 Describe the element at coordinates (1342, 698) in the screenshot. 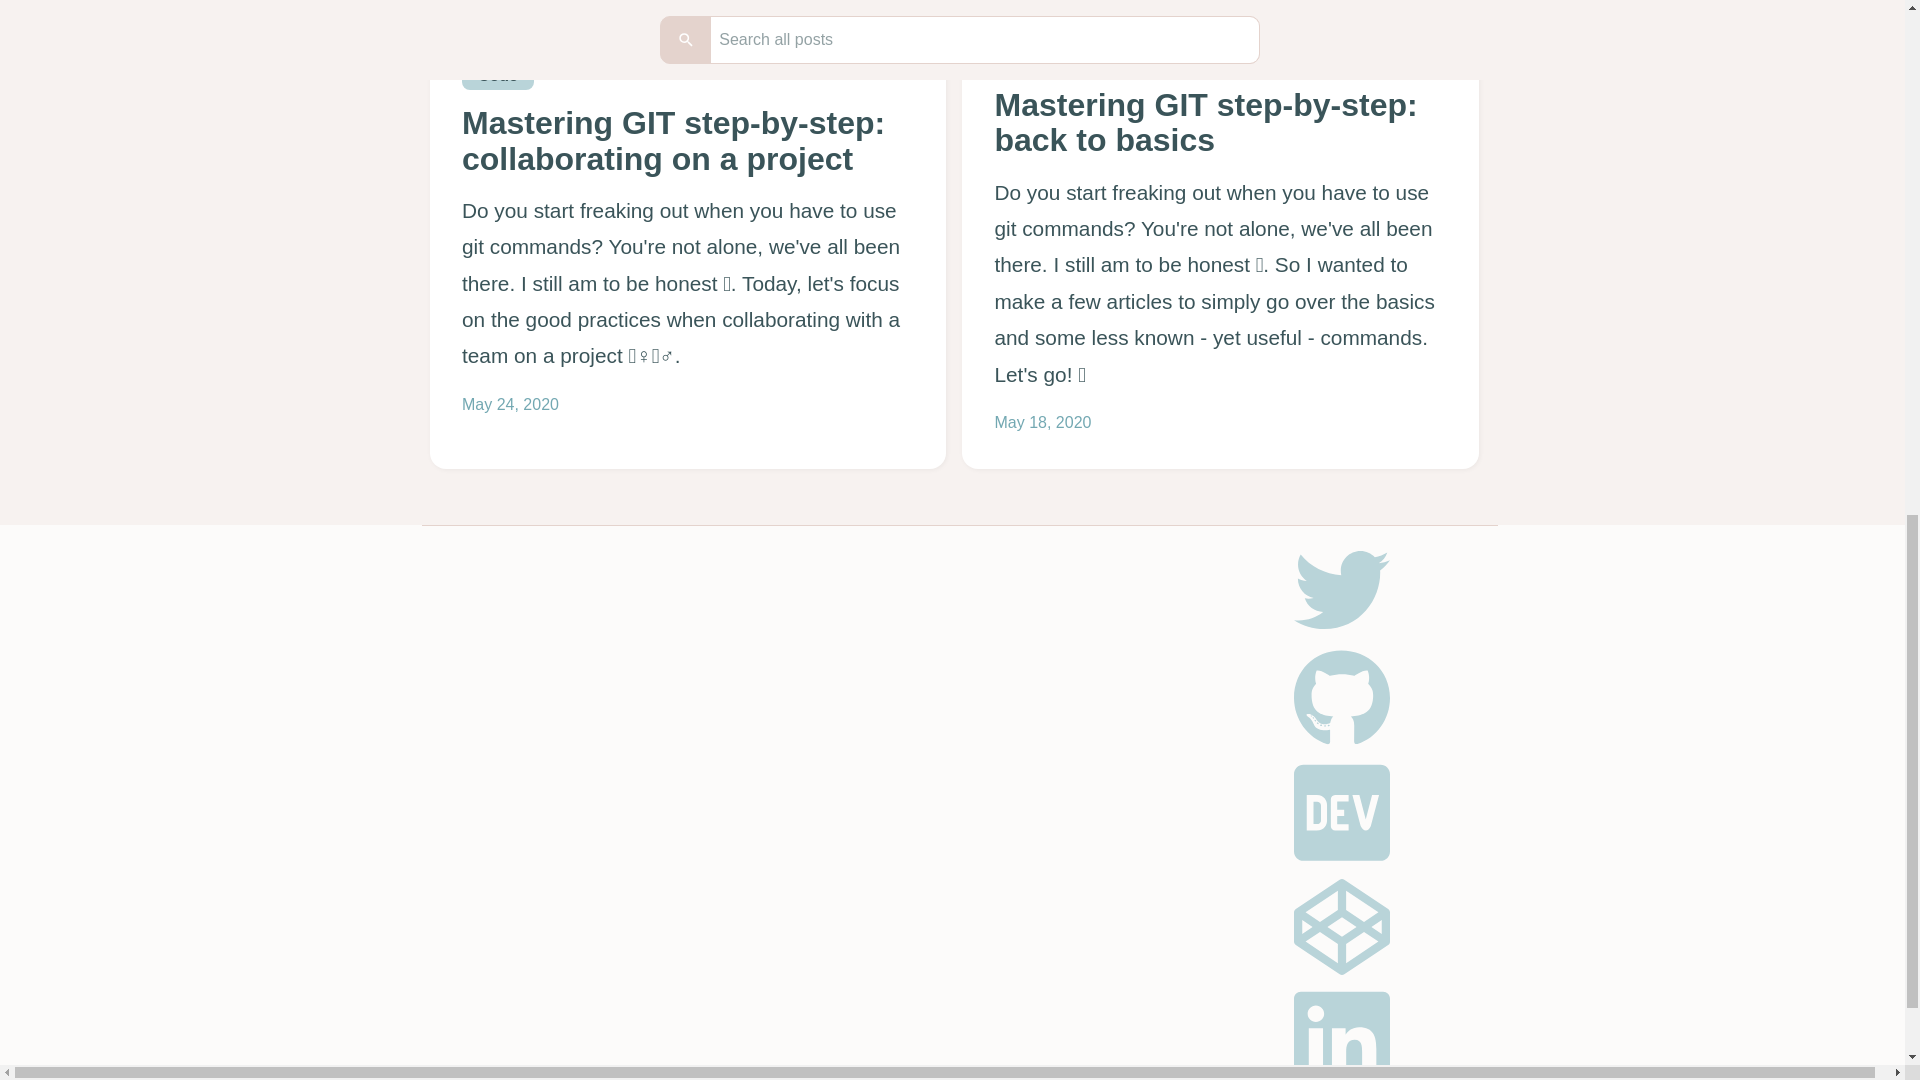

I see `Github profile link` at that location.